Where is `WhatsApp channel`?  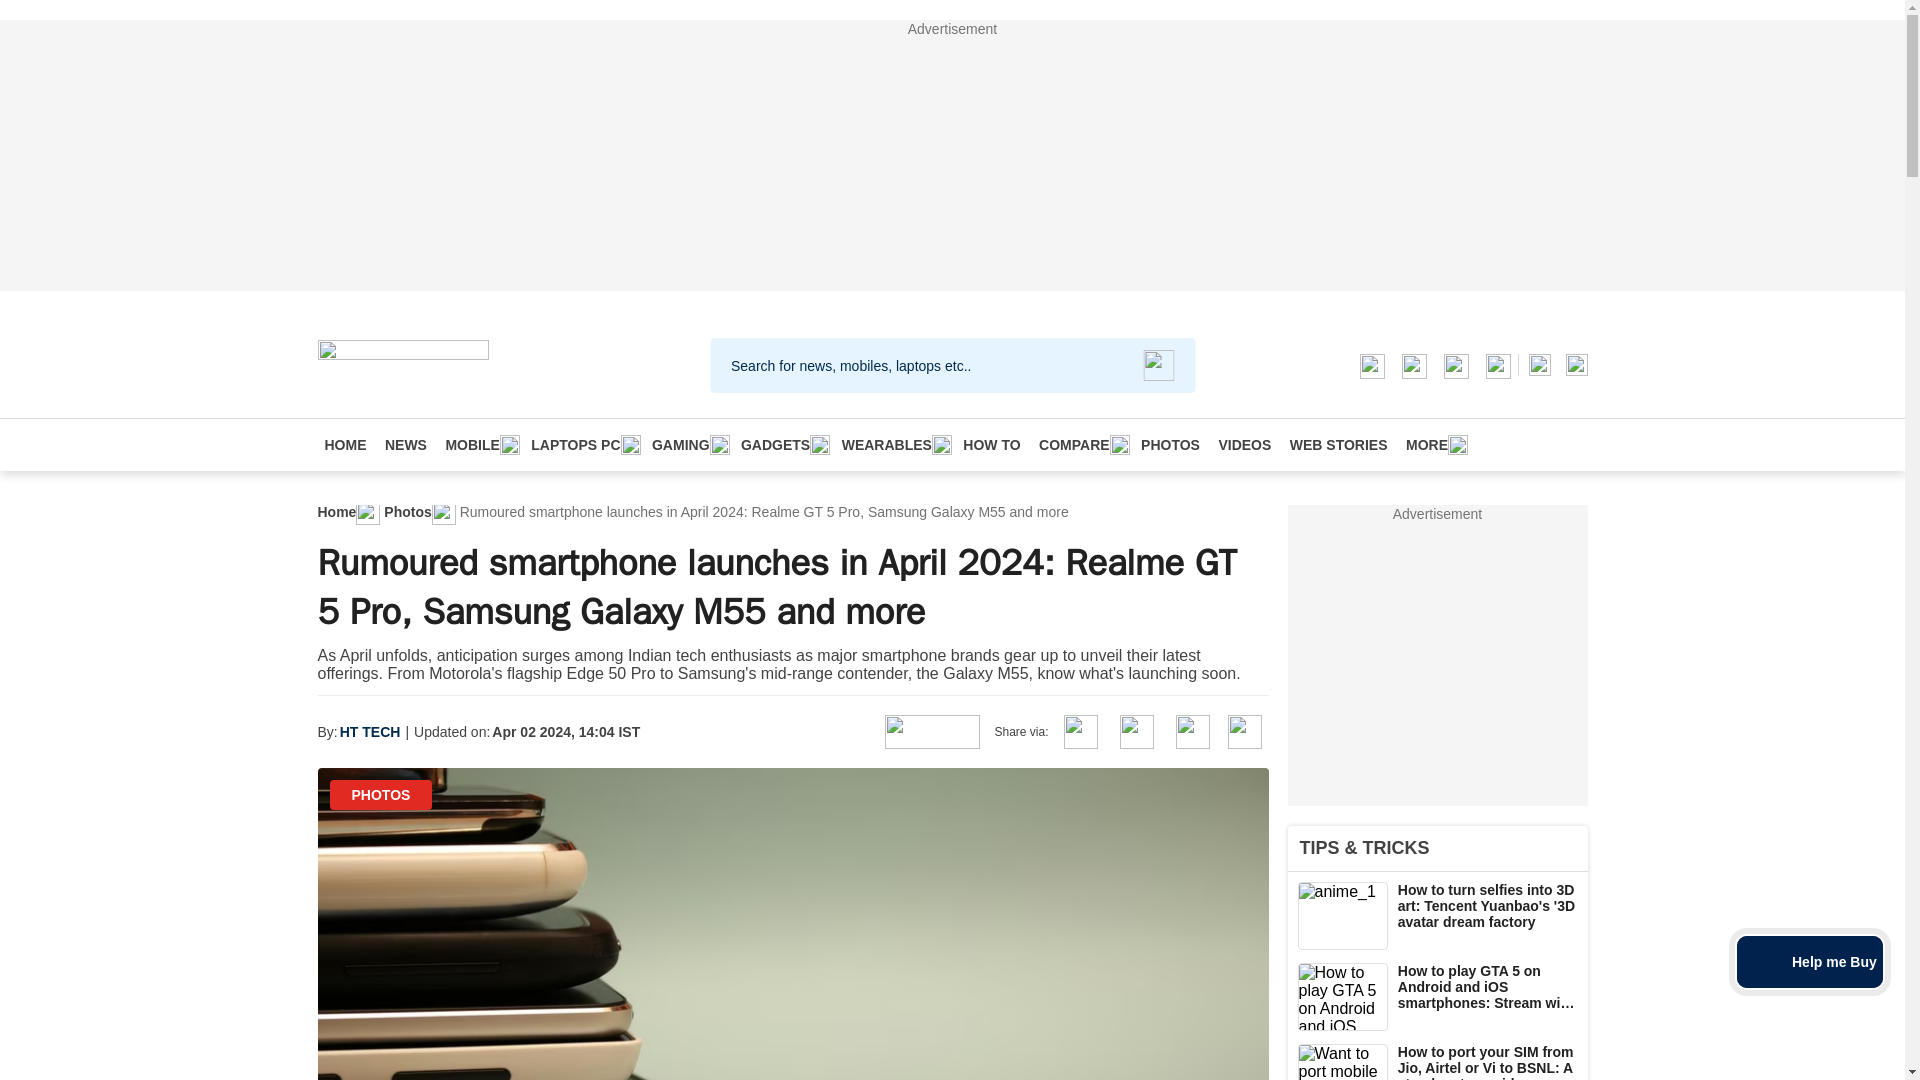 WhatsApp channel is located at coordinates (1370, 364).